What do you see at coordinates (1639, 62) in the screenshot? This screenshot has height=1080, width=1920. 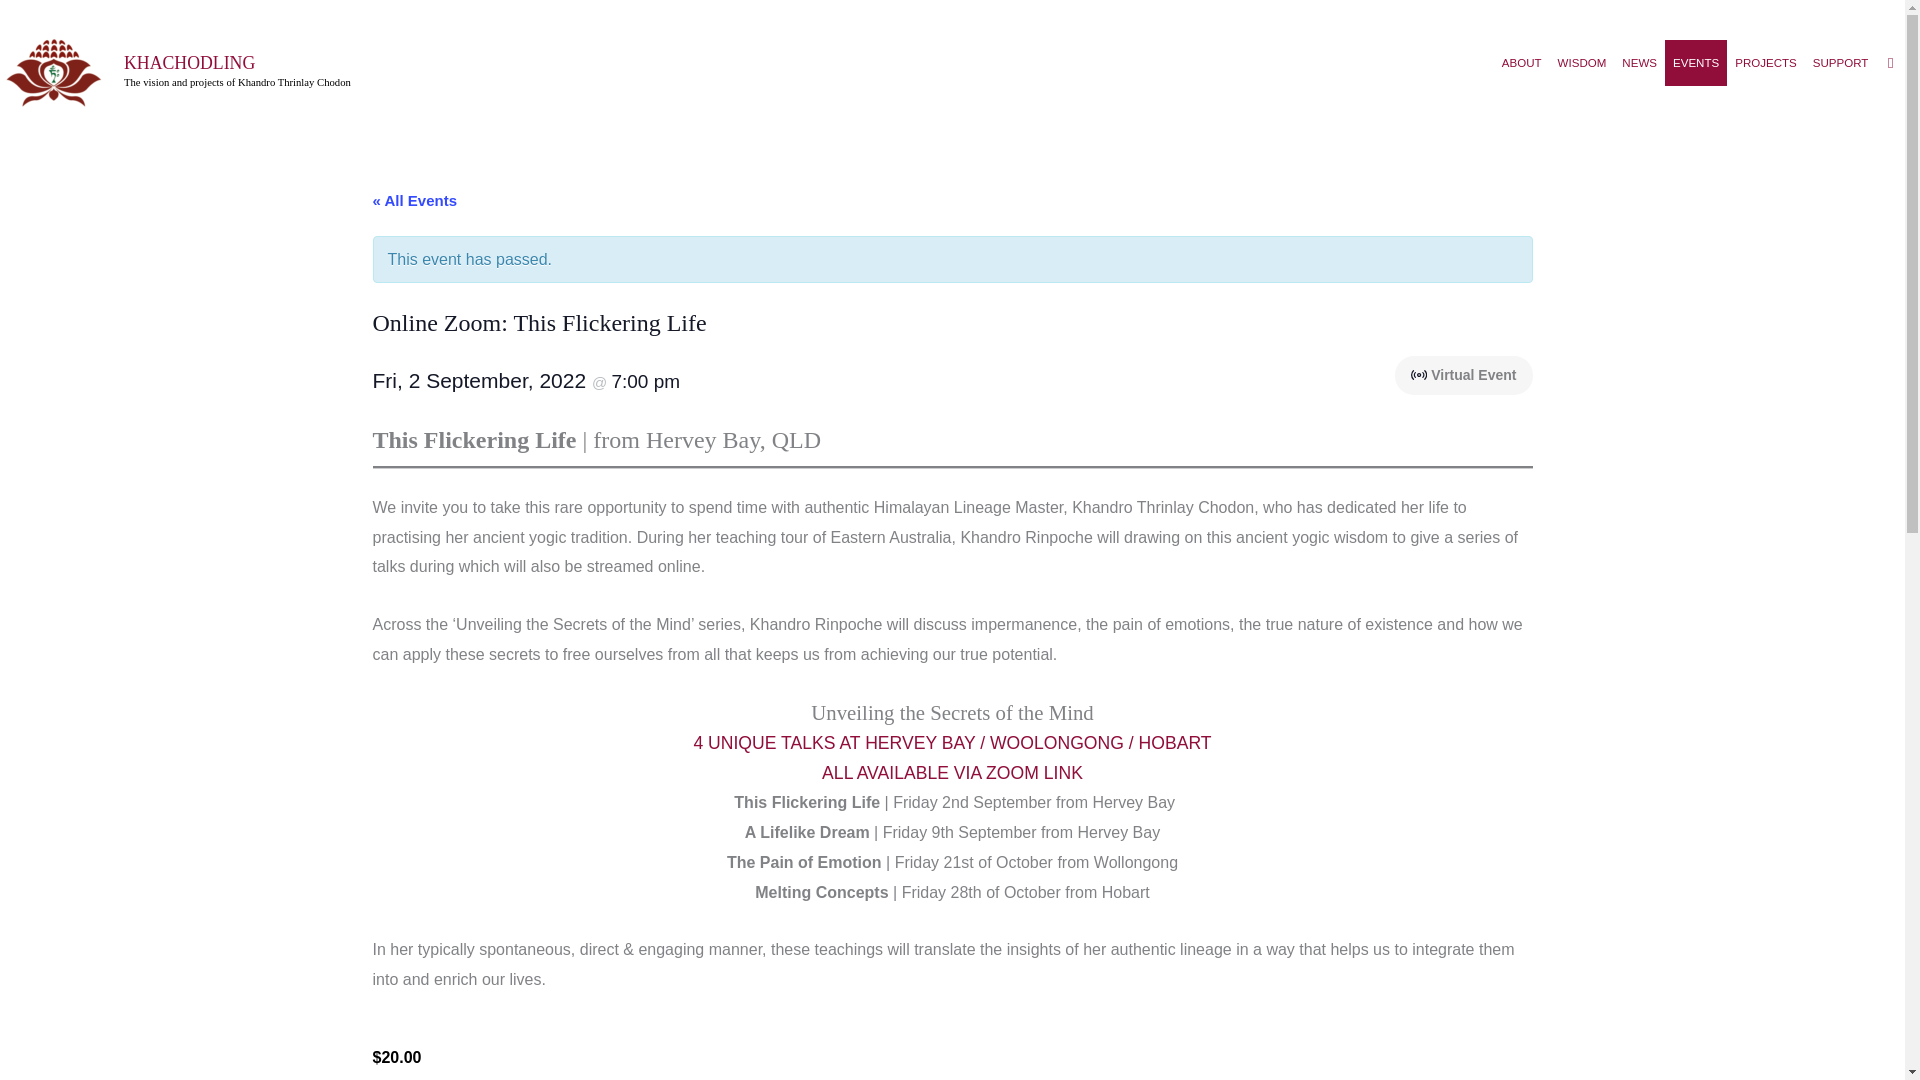 I see `NEWS` at bounding box center [1639, 62].